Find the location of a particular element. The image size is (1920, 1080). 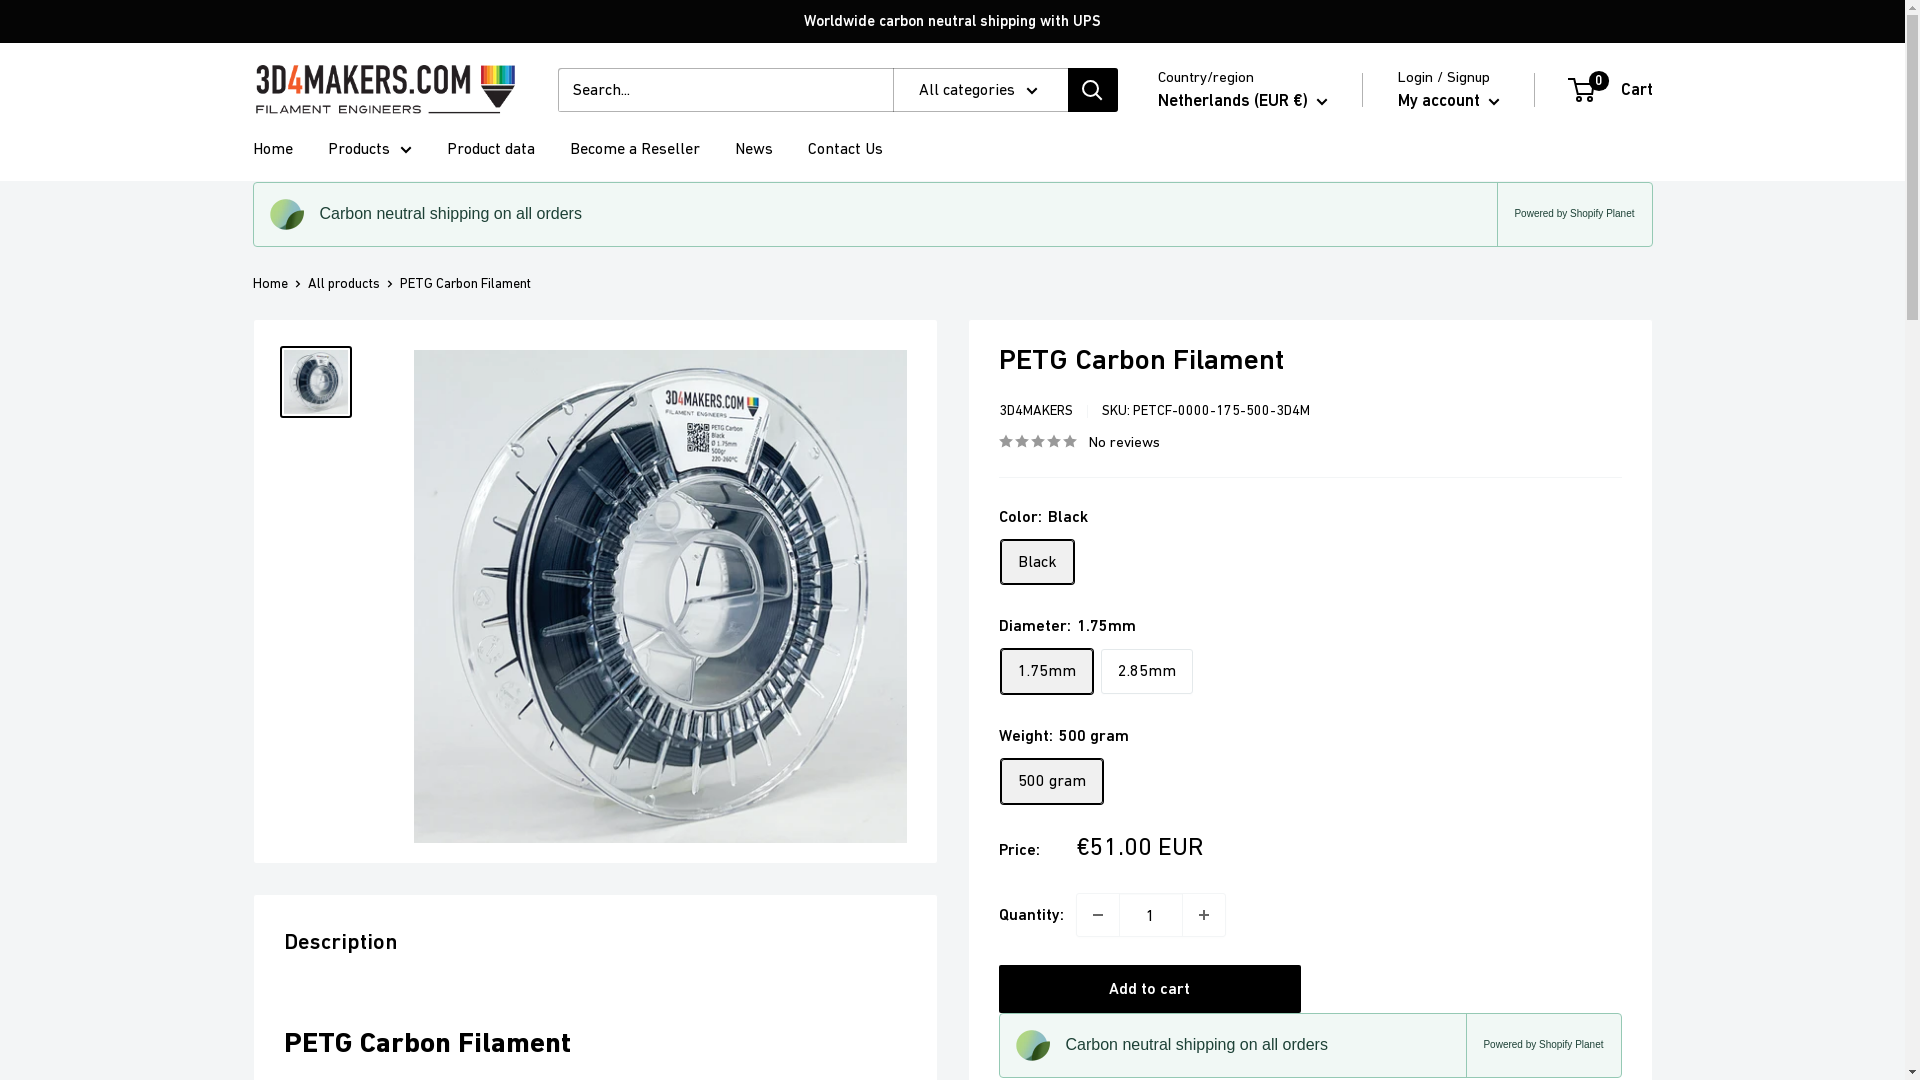

AD is located at coordinates (1167, 289).